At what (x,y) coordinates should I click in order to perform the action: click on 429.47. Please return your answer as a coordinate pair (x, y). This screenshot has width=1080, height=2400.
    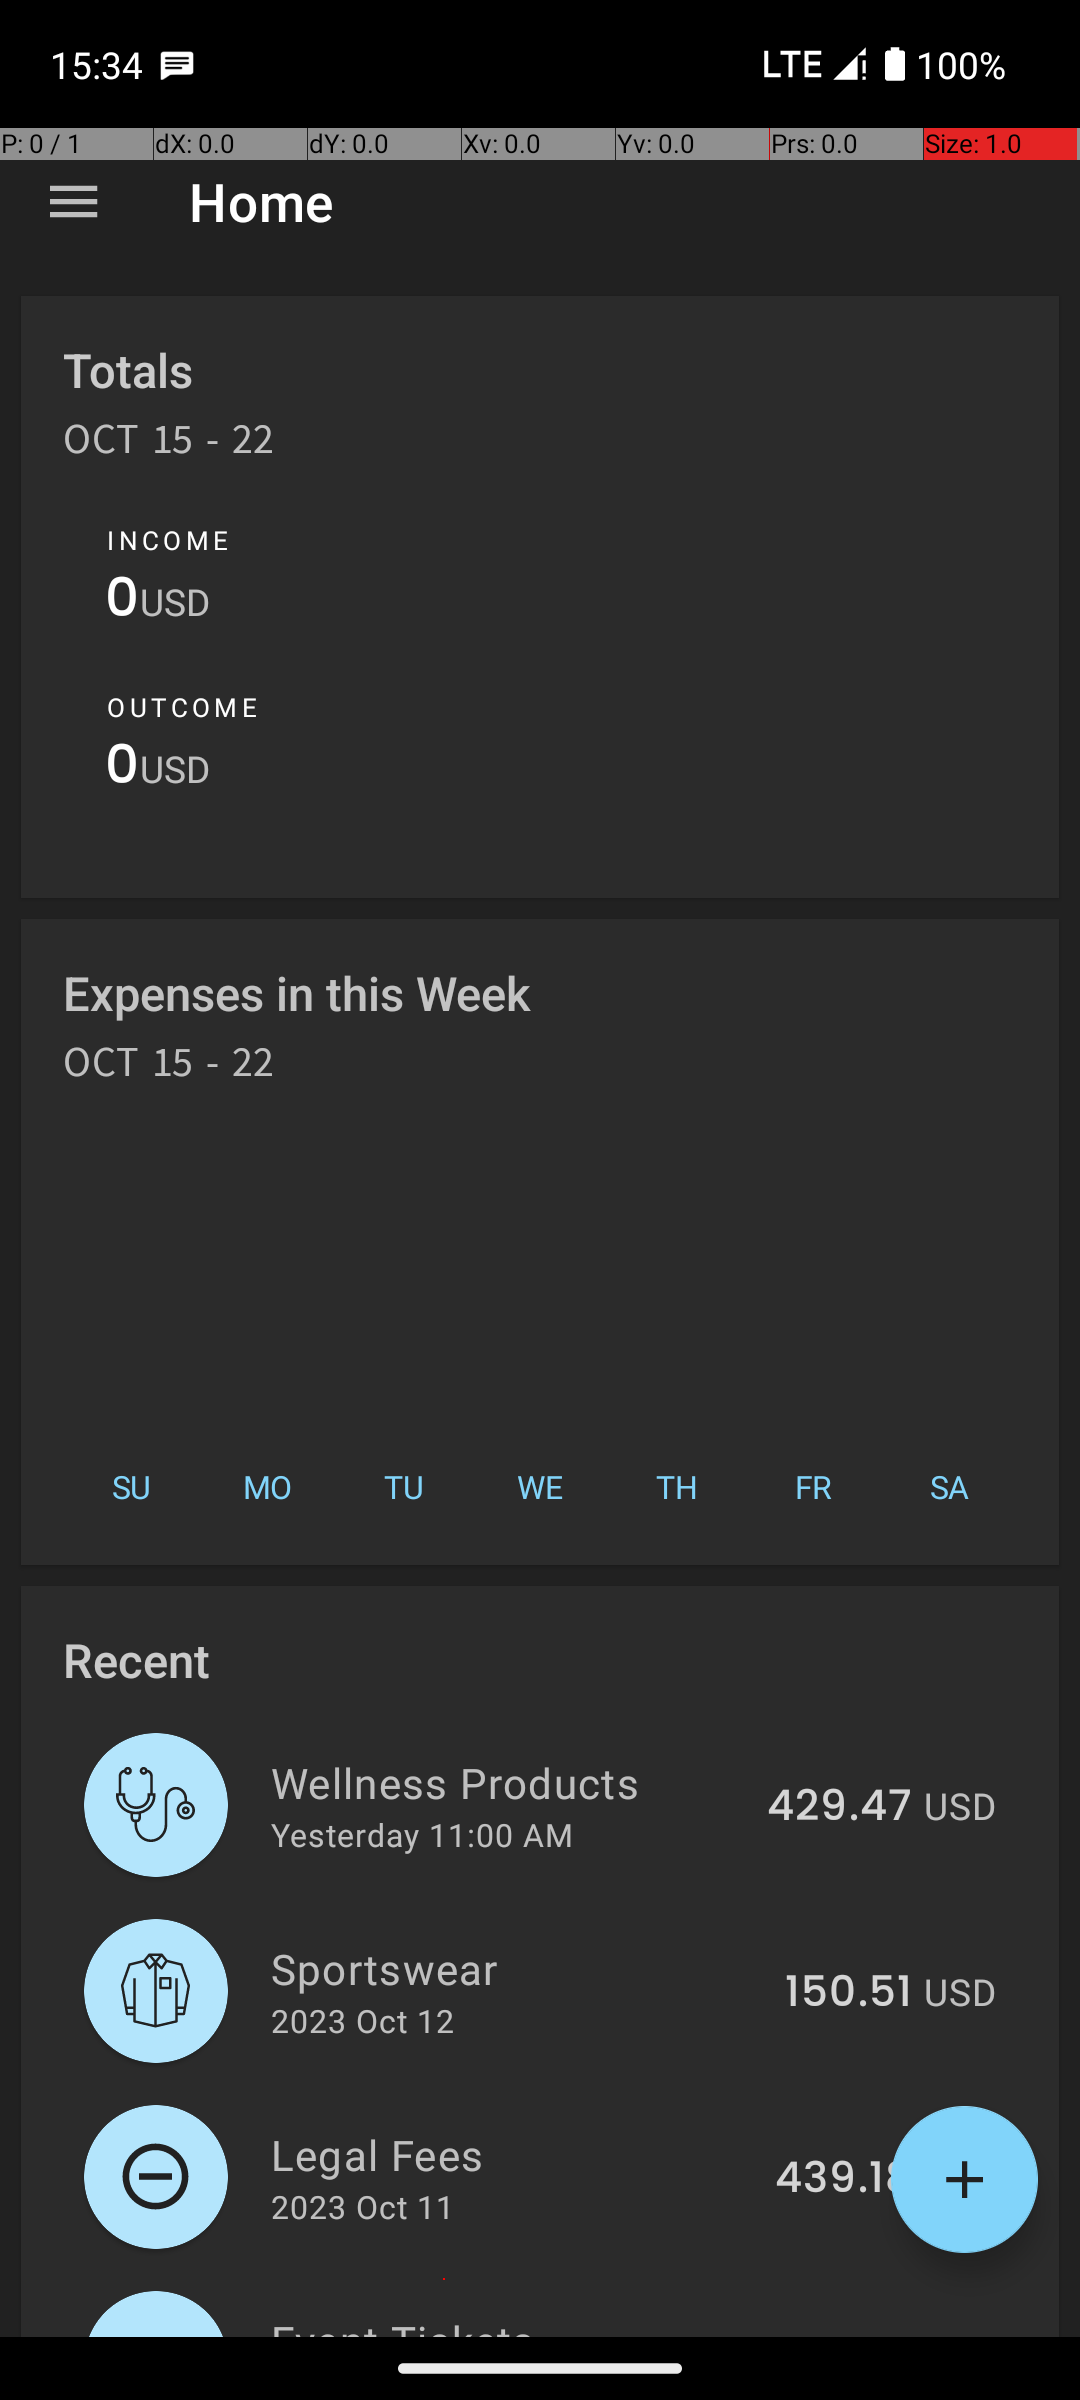
    Looking at the image, I should click on (840, 1807).